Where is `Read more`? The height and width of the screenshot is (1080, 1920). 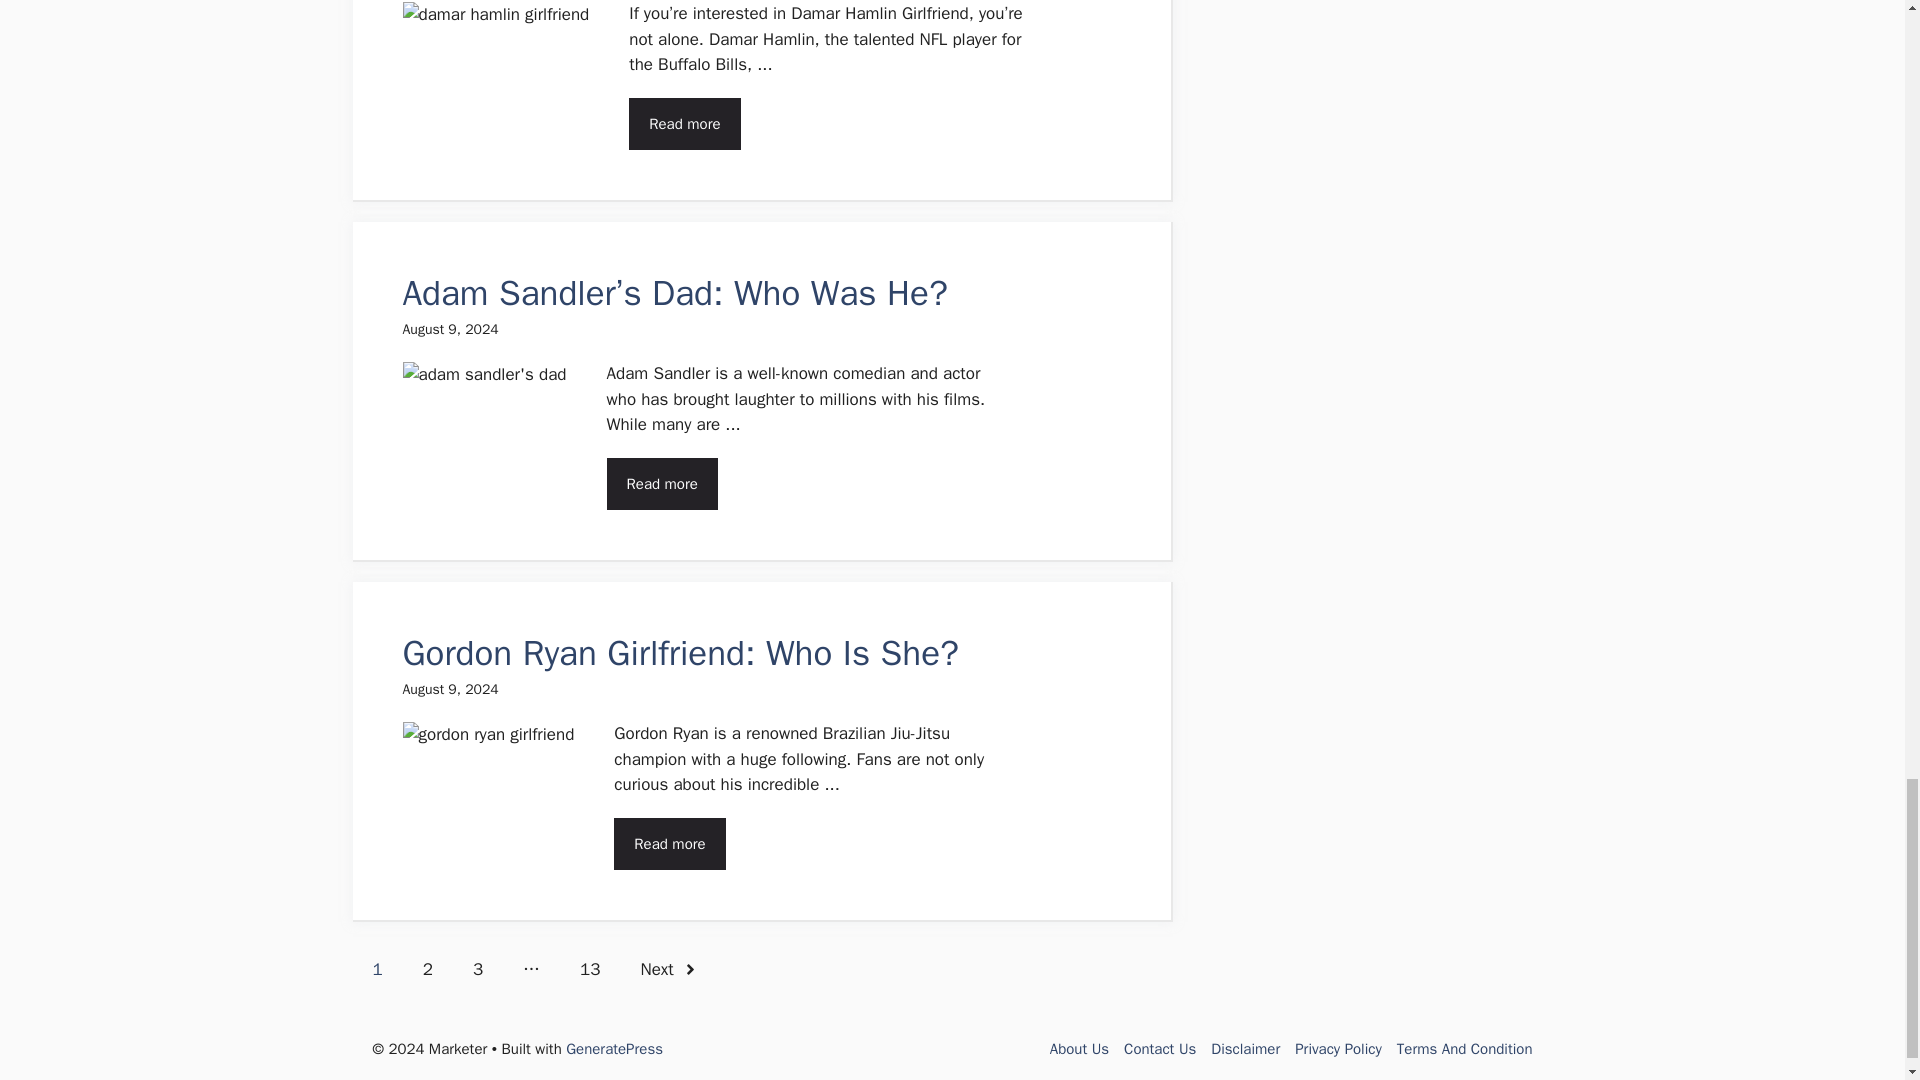 Read more is located at coordinates (670, 843).